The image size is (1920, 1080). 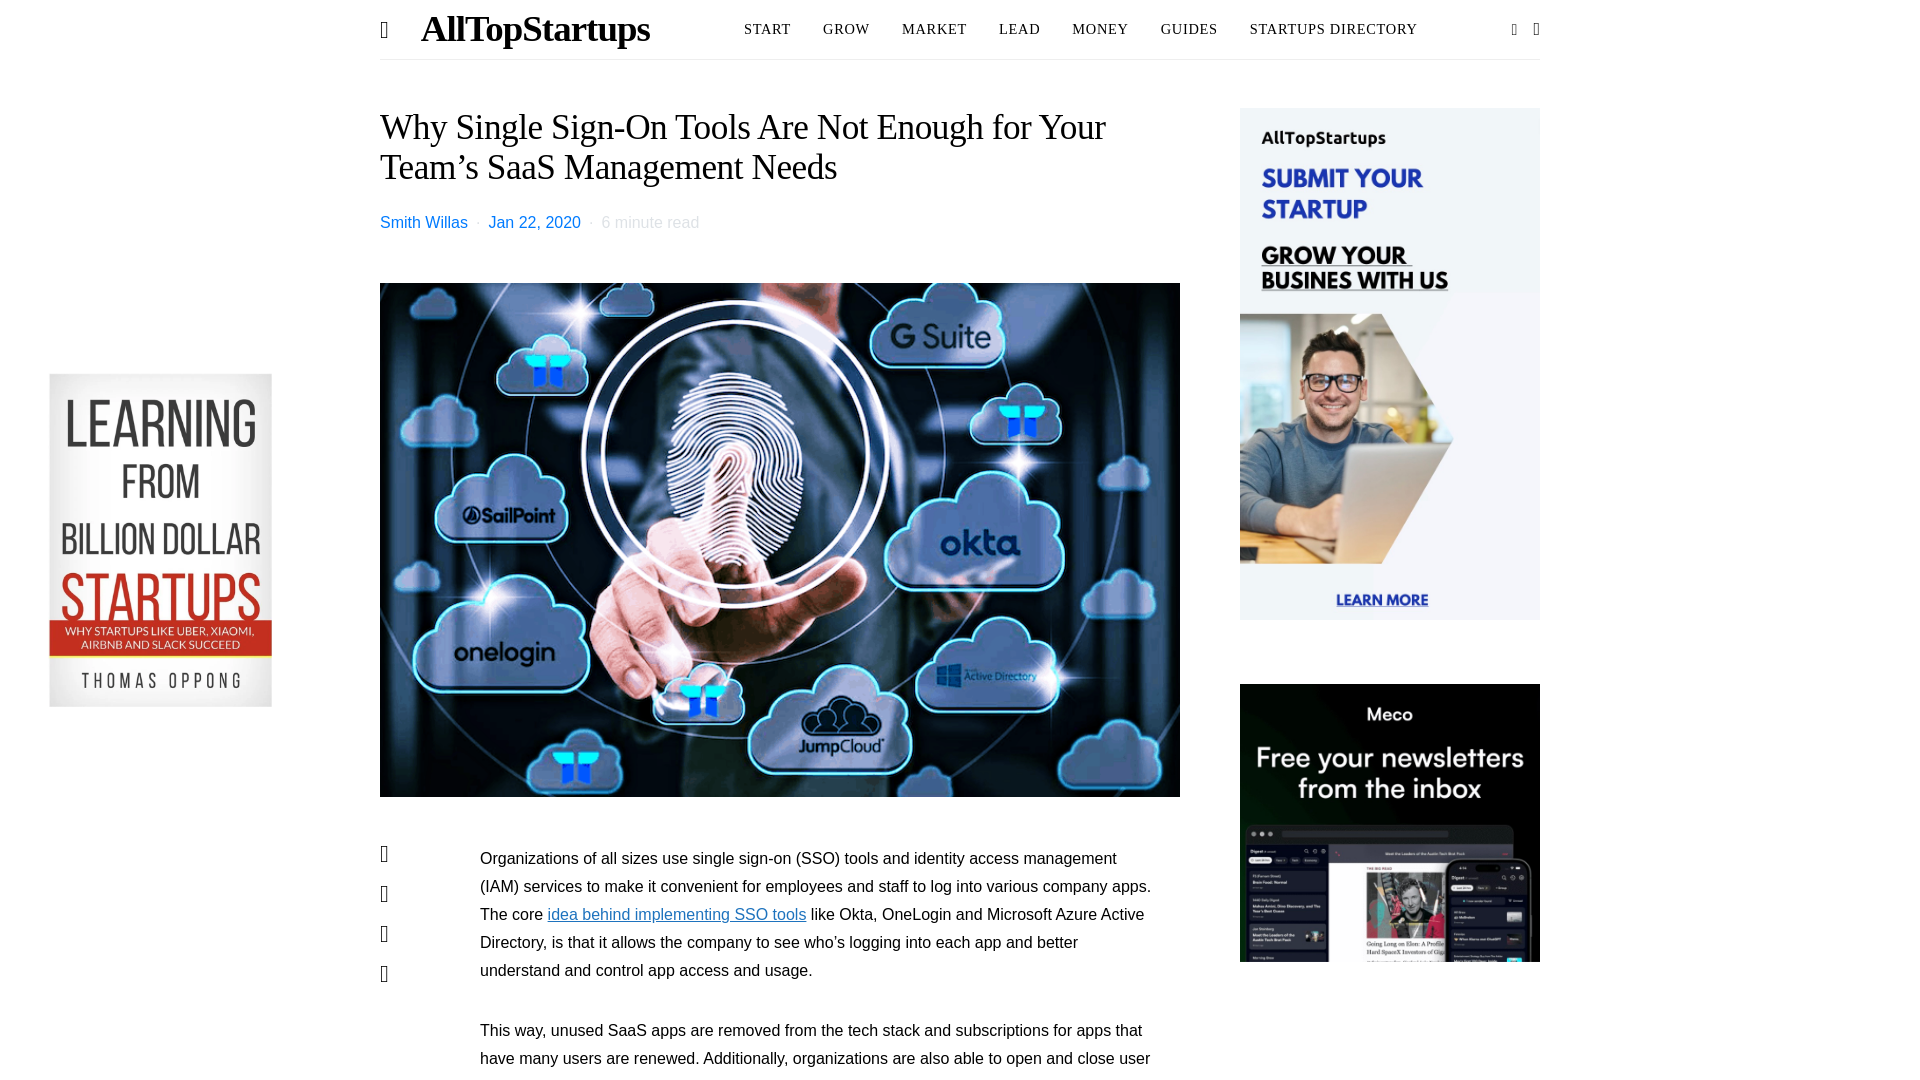 What do you see at coordinates (934, 30) in the screenshot?
I see `MARKET` at bounding box center [934, 30].